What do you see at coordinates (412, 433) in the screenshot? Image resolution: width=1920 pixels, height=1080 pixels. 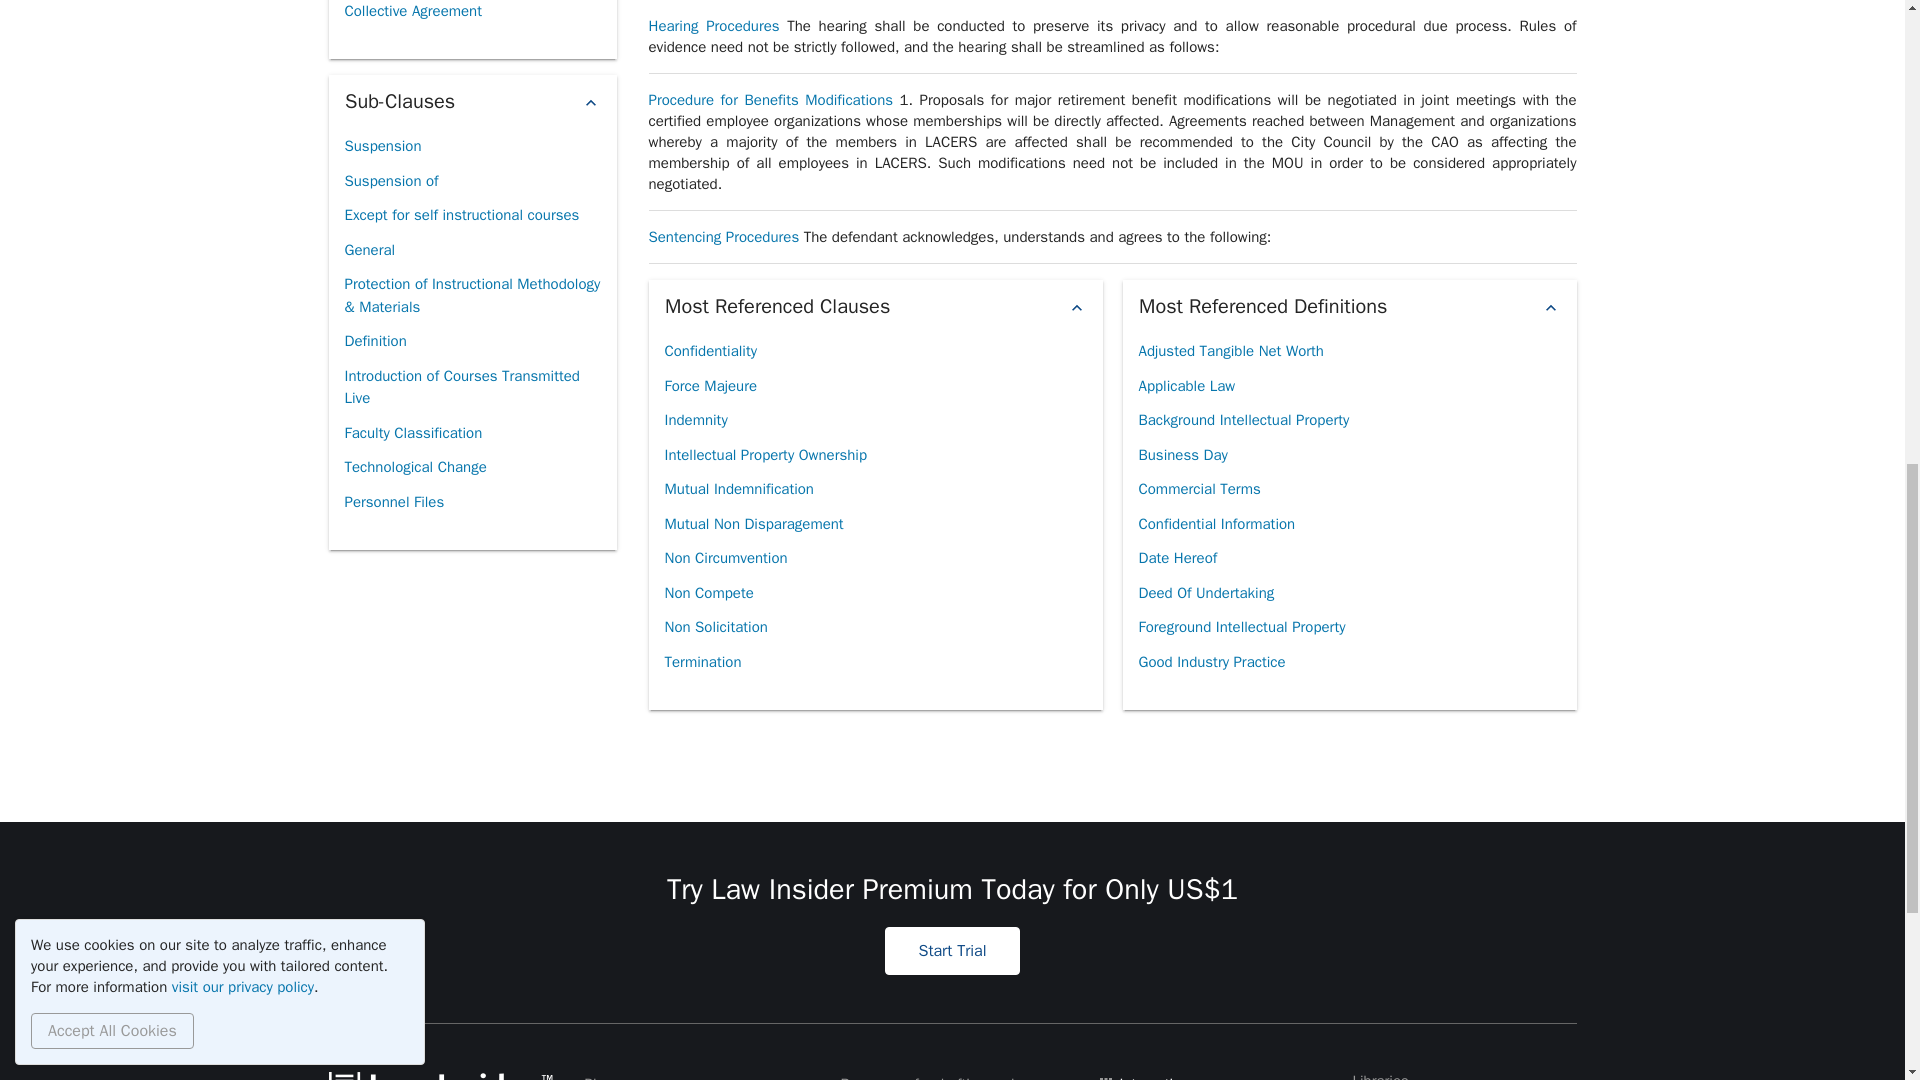 I see `Faculty Classification` at bounding box center [412, 433].